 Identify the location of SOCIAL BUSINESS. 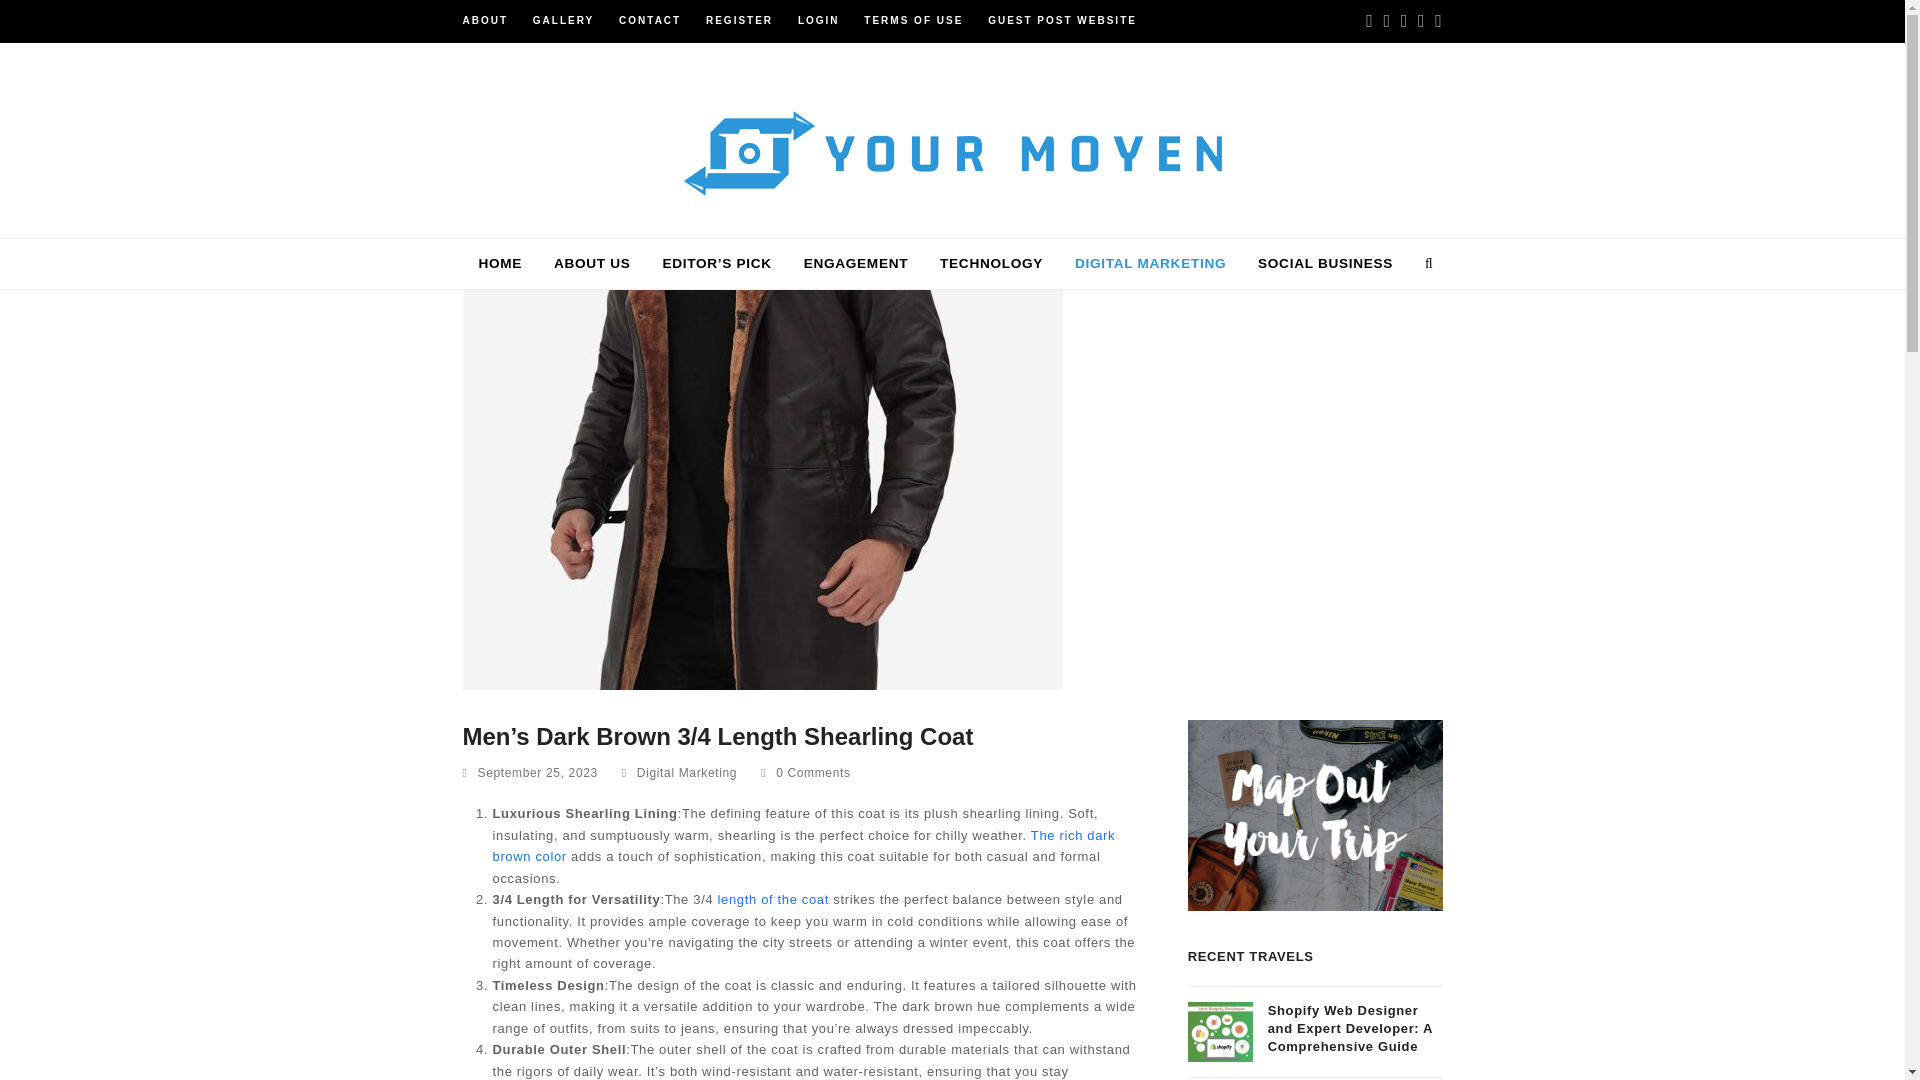
(1326, 264).